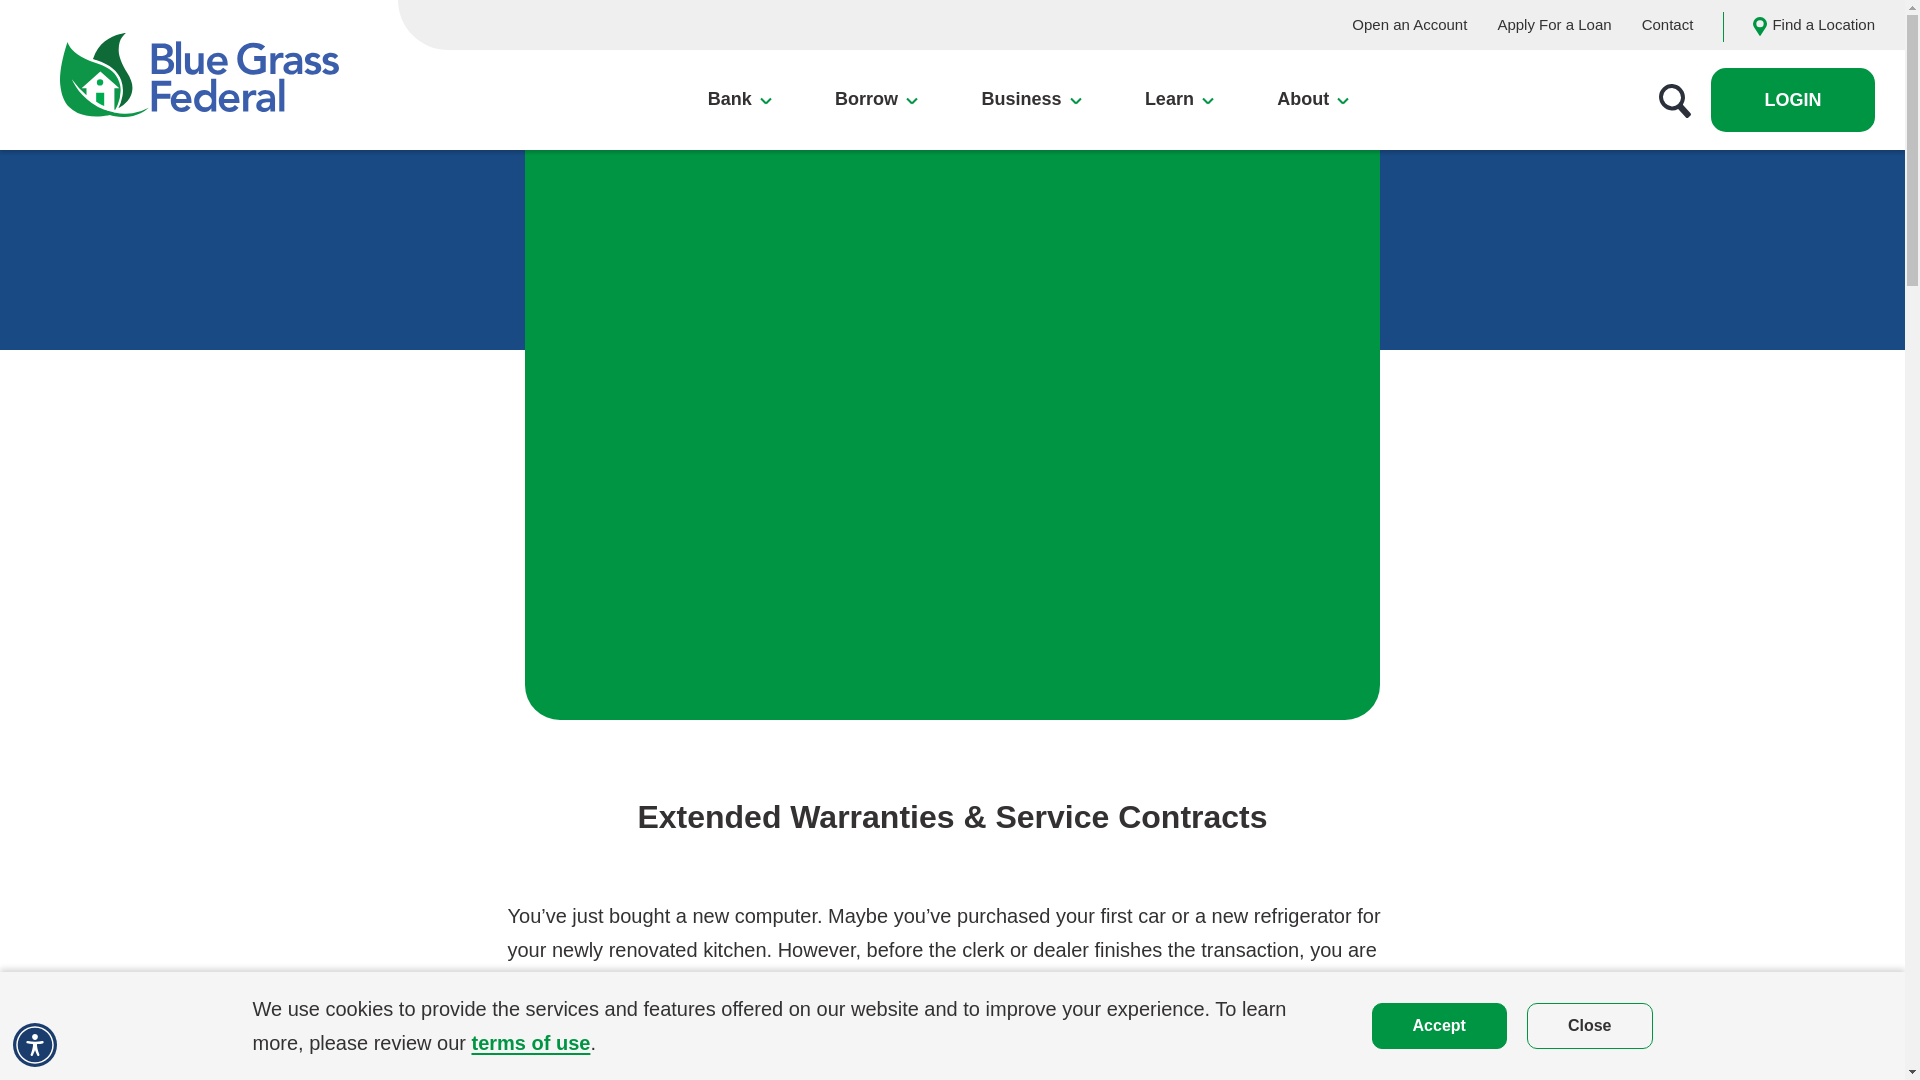 This screenshot has height=1080, width=1920. What do you see at coordinates (1740, 310) in the screenshot?
I see `Go` at bounding box center [1740, 310].